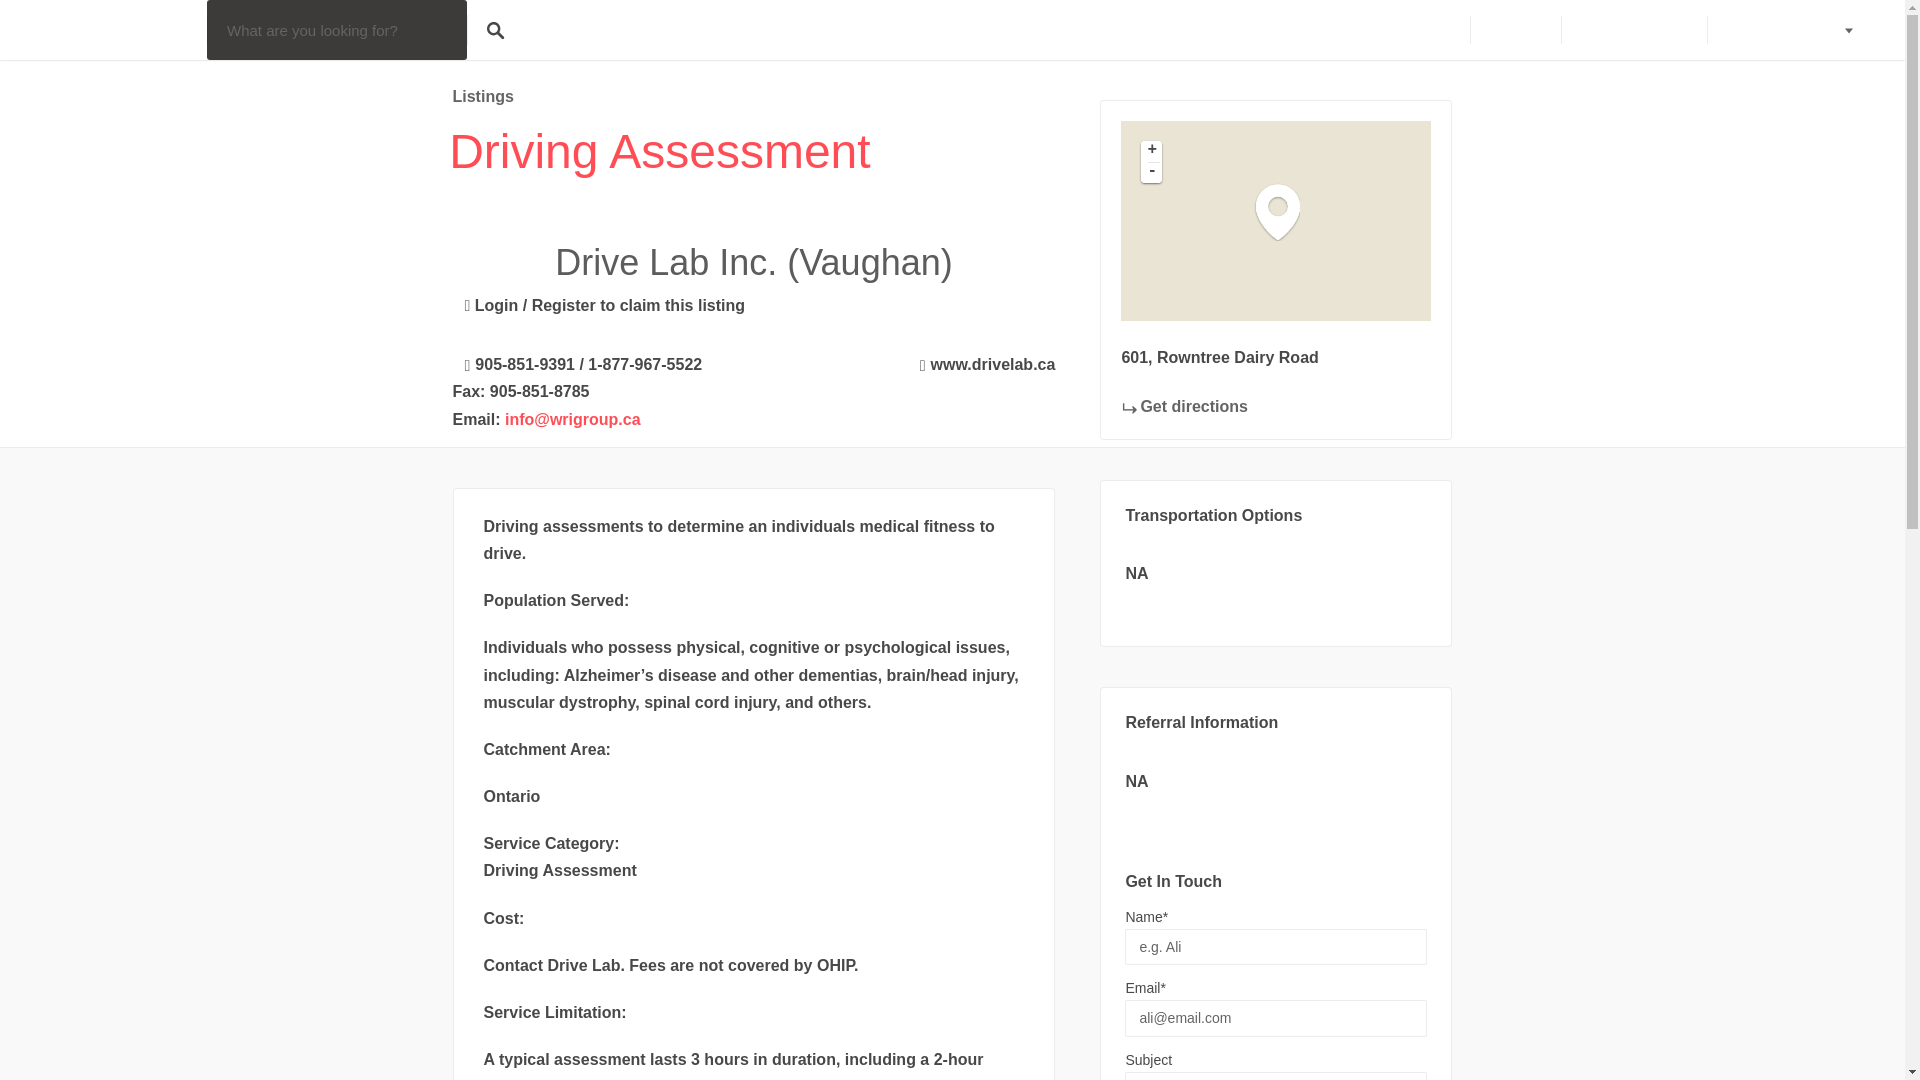 The height and width of the screenshot is (1080, 1920). I want to click on About, so click(1429, 30).